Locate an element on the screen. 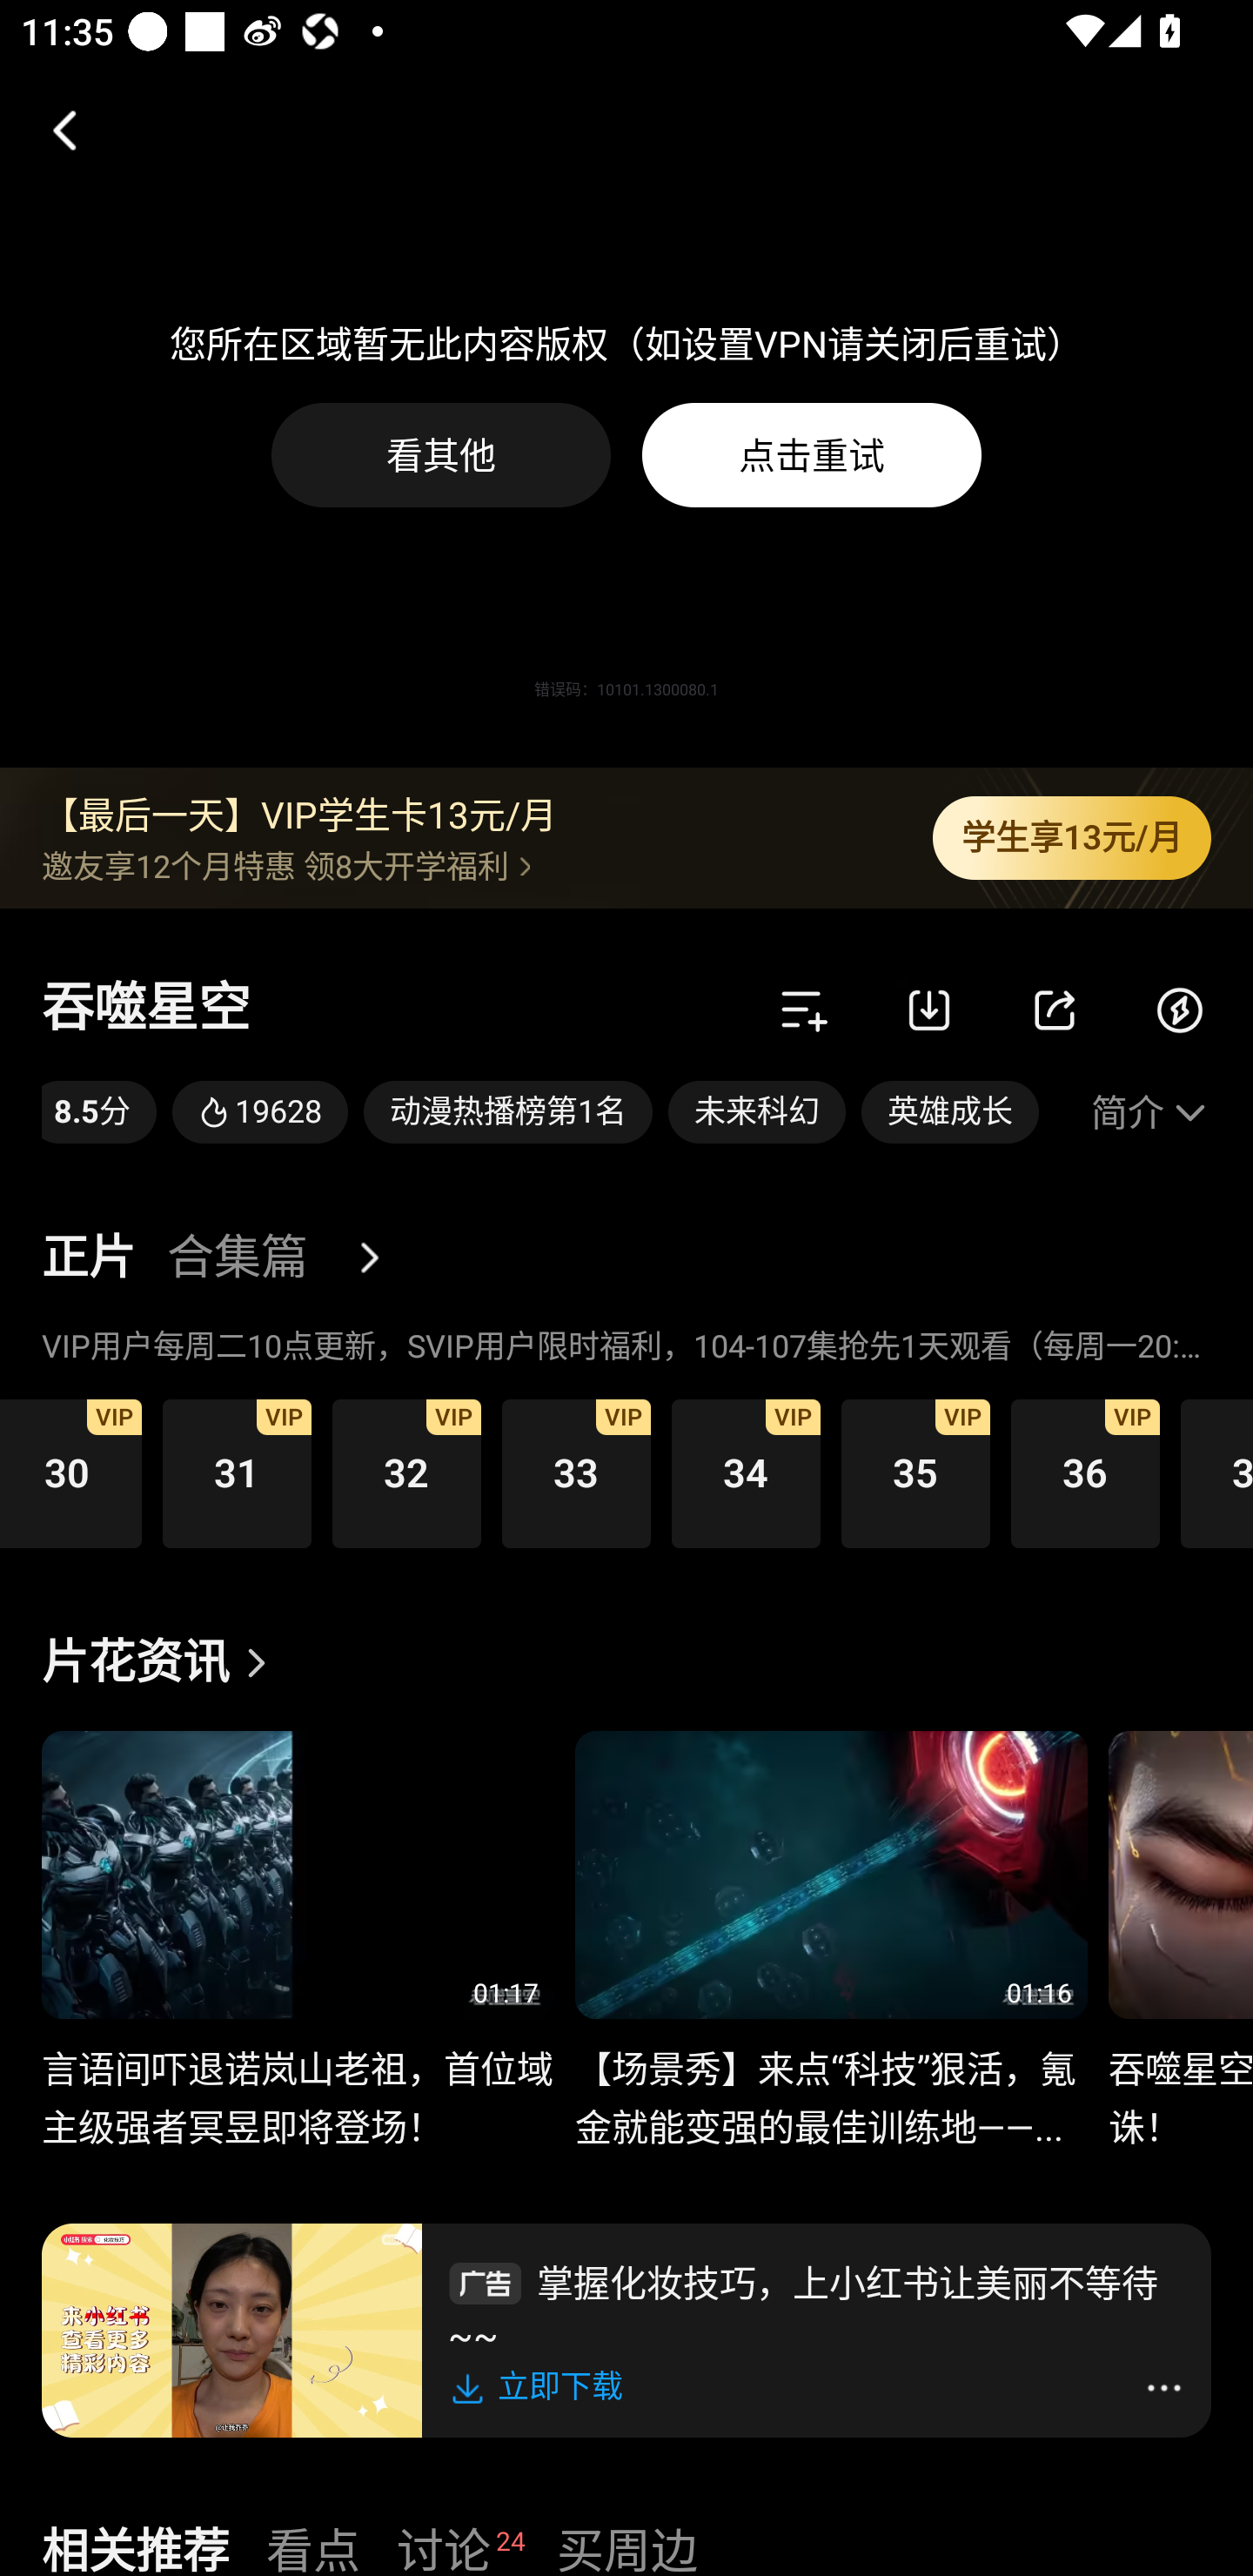  第34集 34 is located at coordinates (746, 1472).